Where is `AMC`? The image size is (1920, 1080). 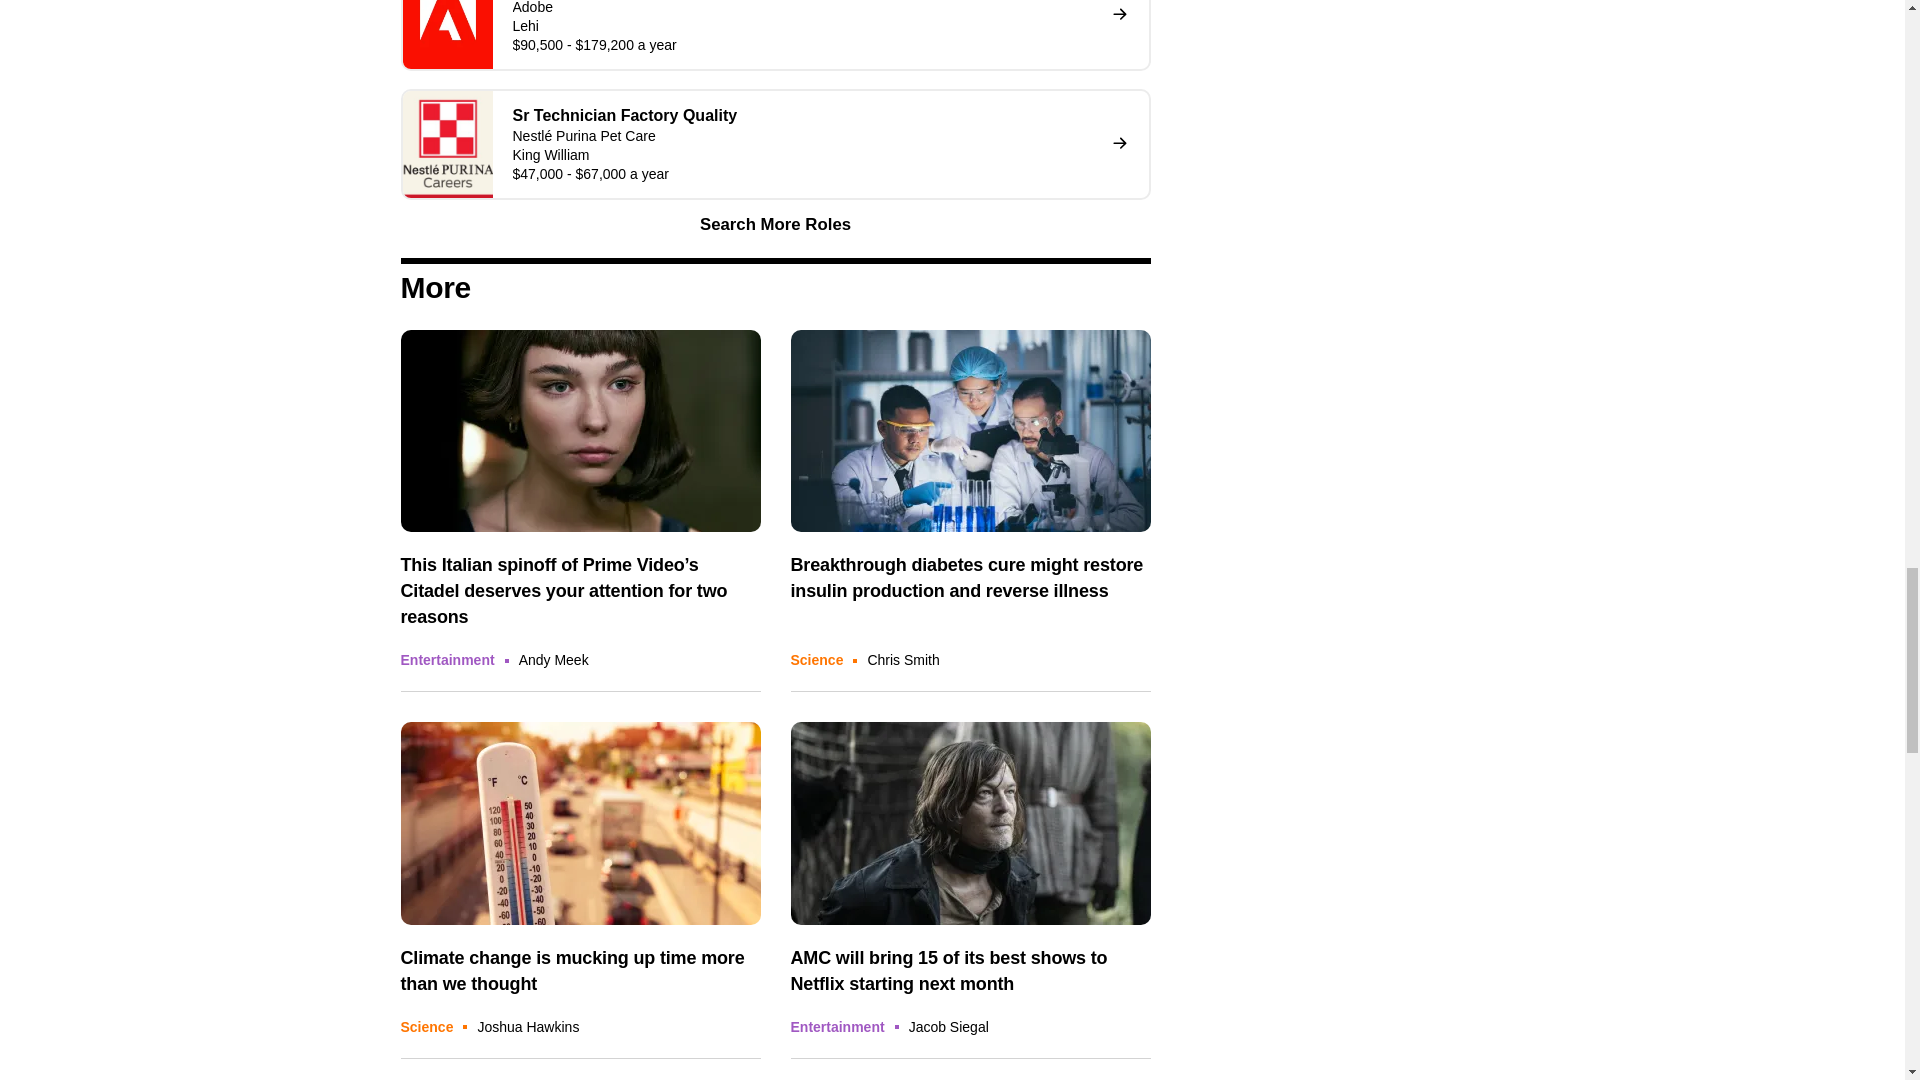 AMC is located at coordinates (970, 823).